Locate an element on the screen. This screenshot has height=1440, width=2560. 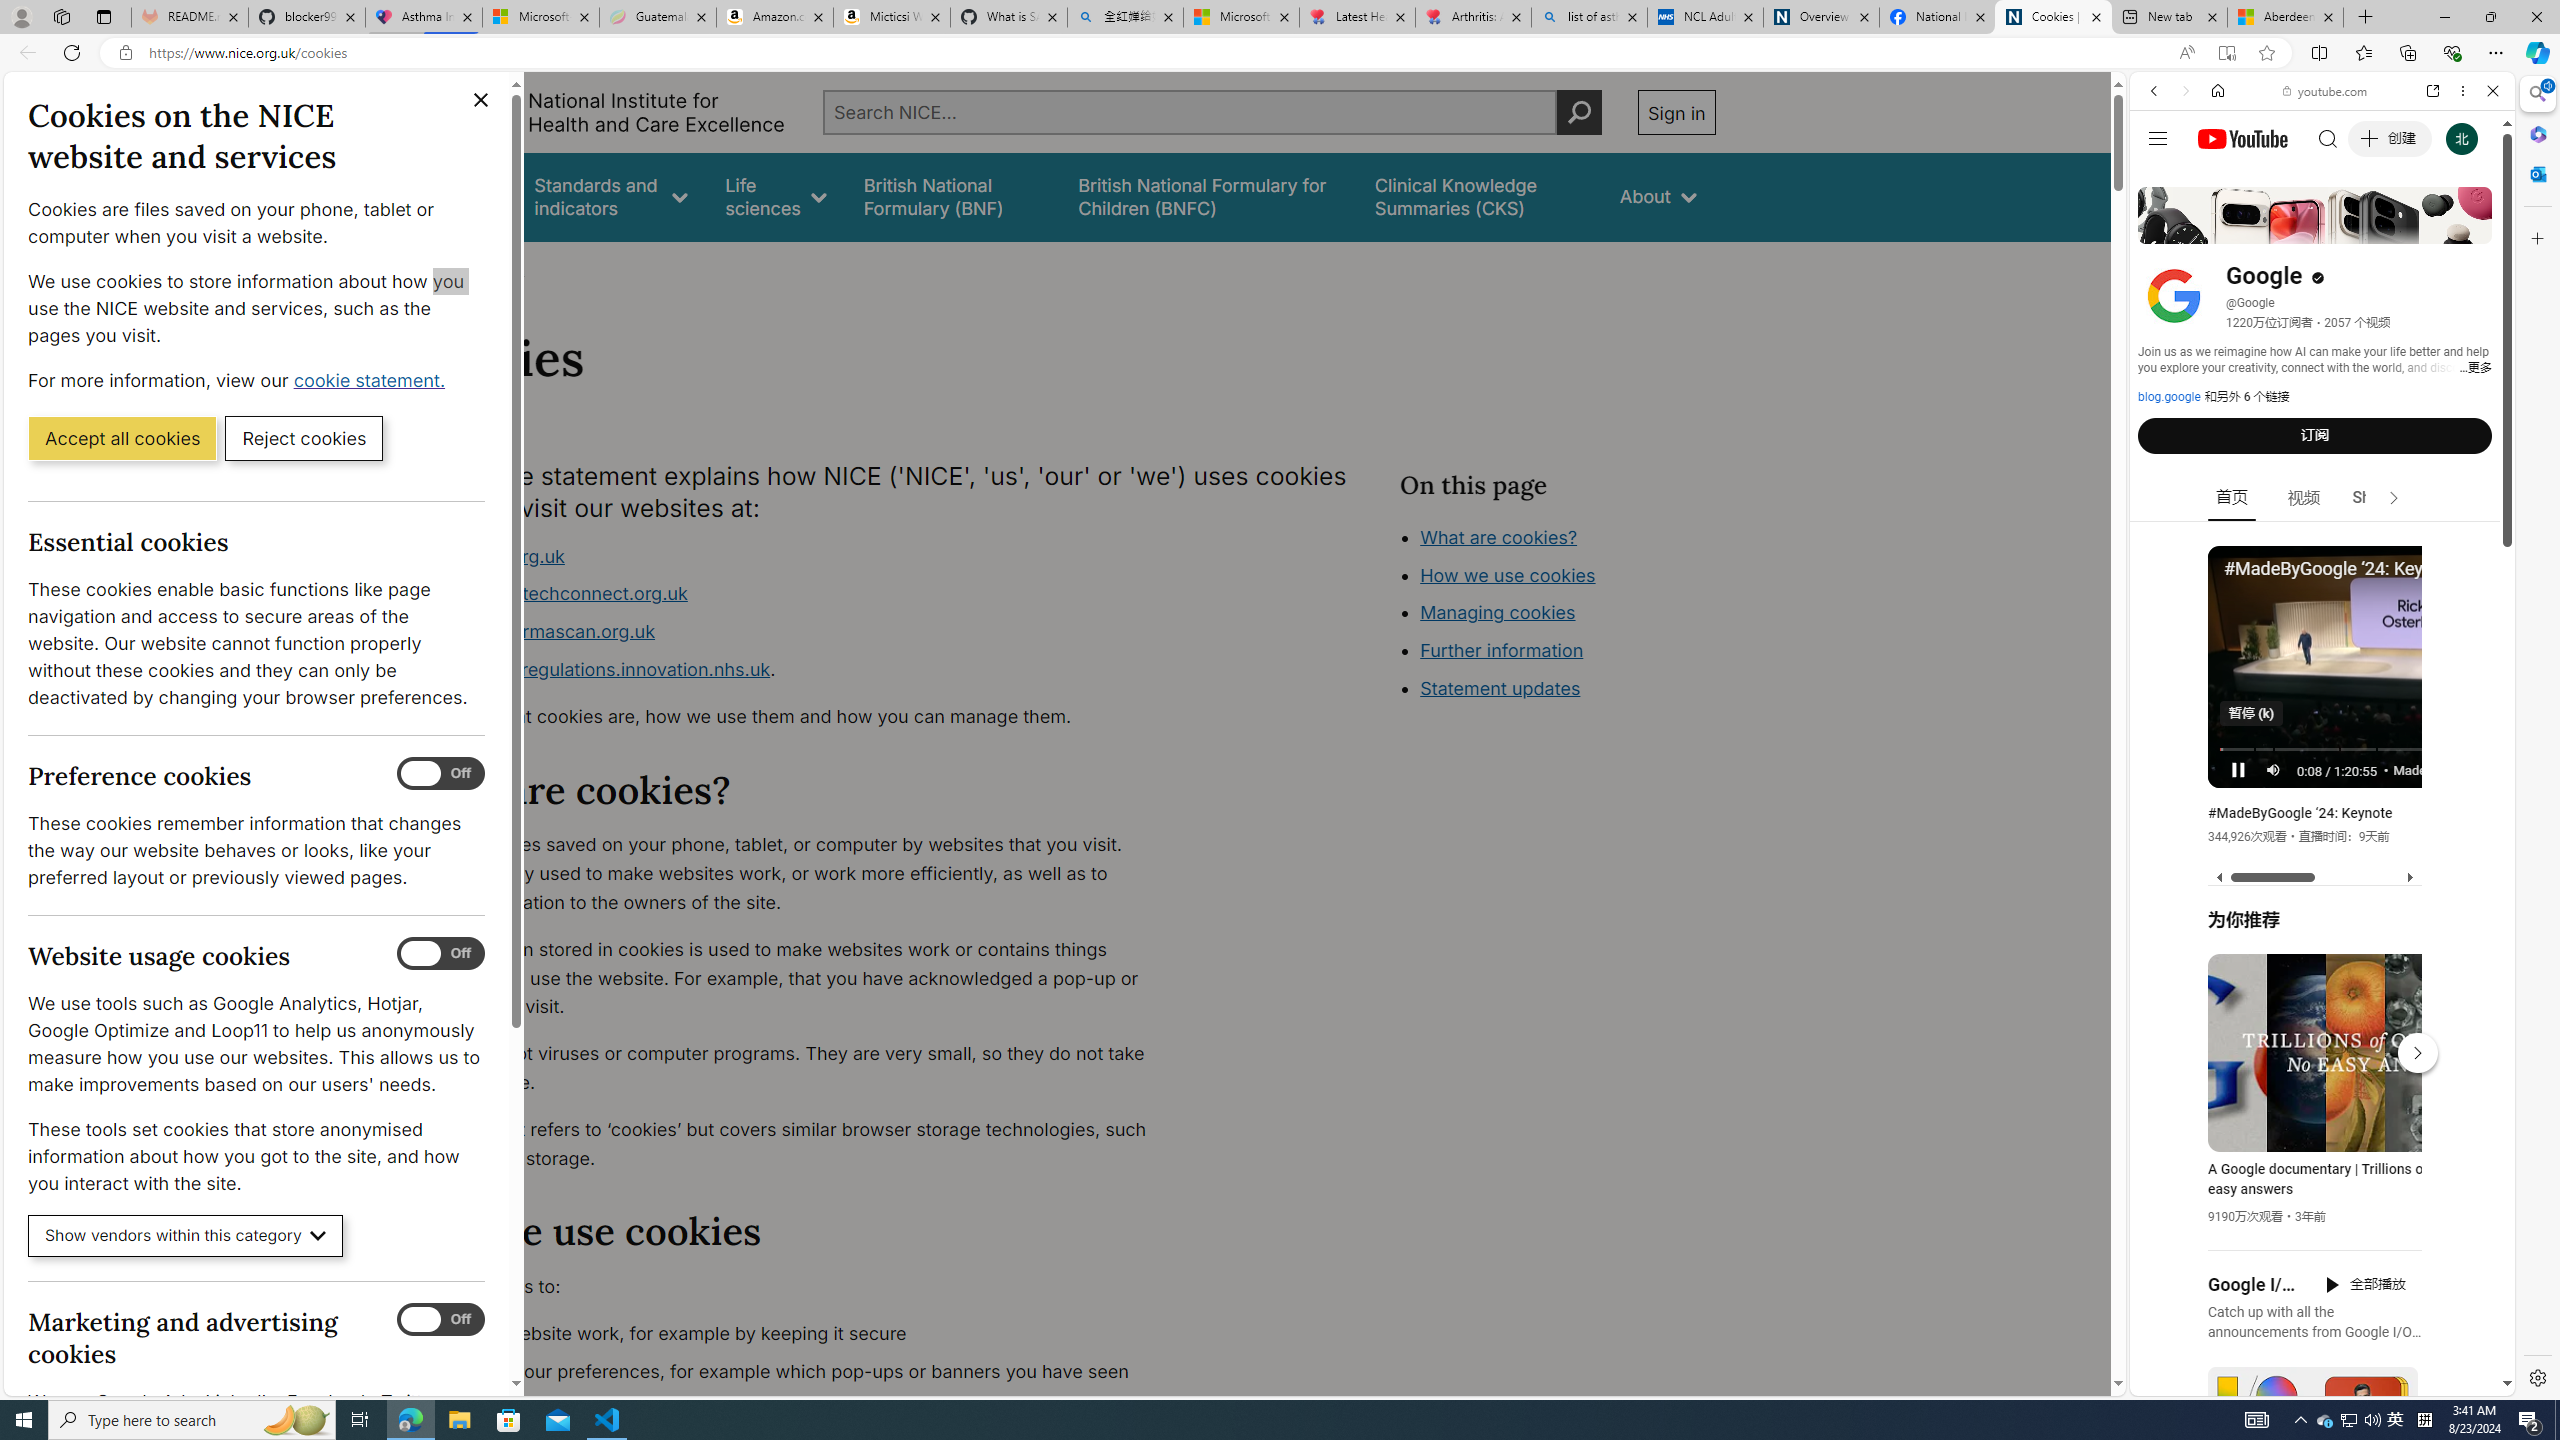
Reject cookies is located at coordinates (304, 437).